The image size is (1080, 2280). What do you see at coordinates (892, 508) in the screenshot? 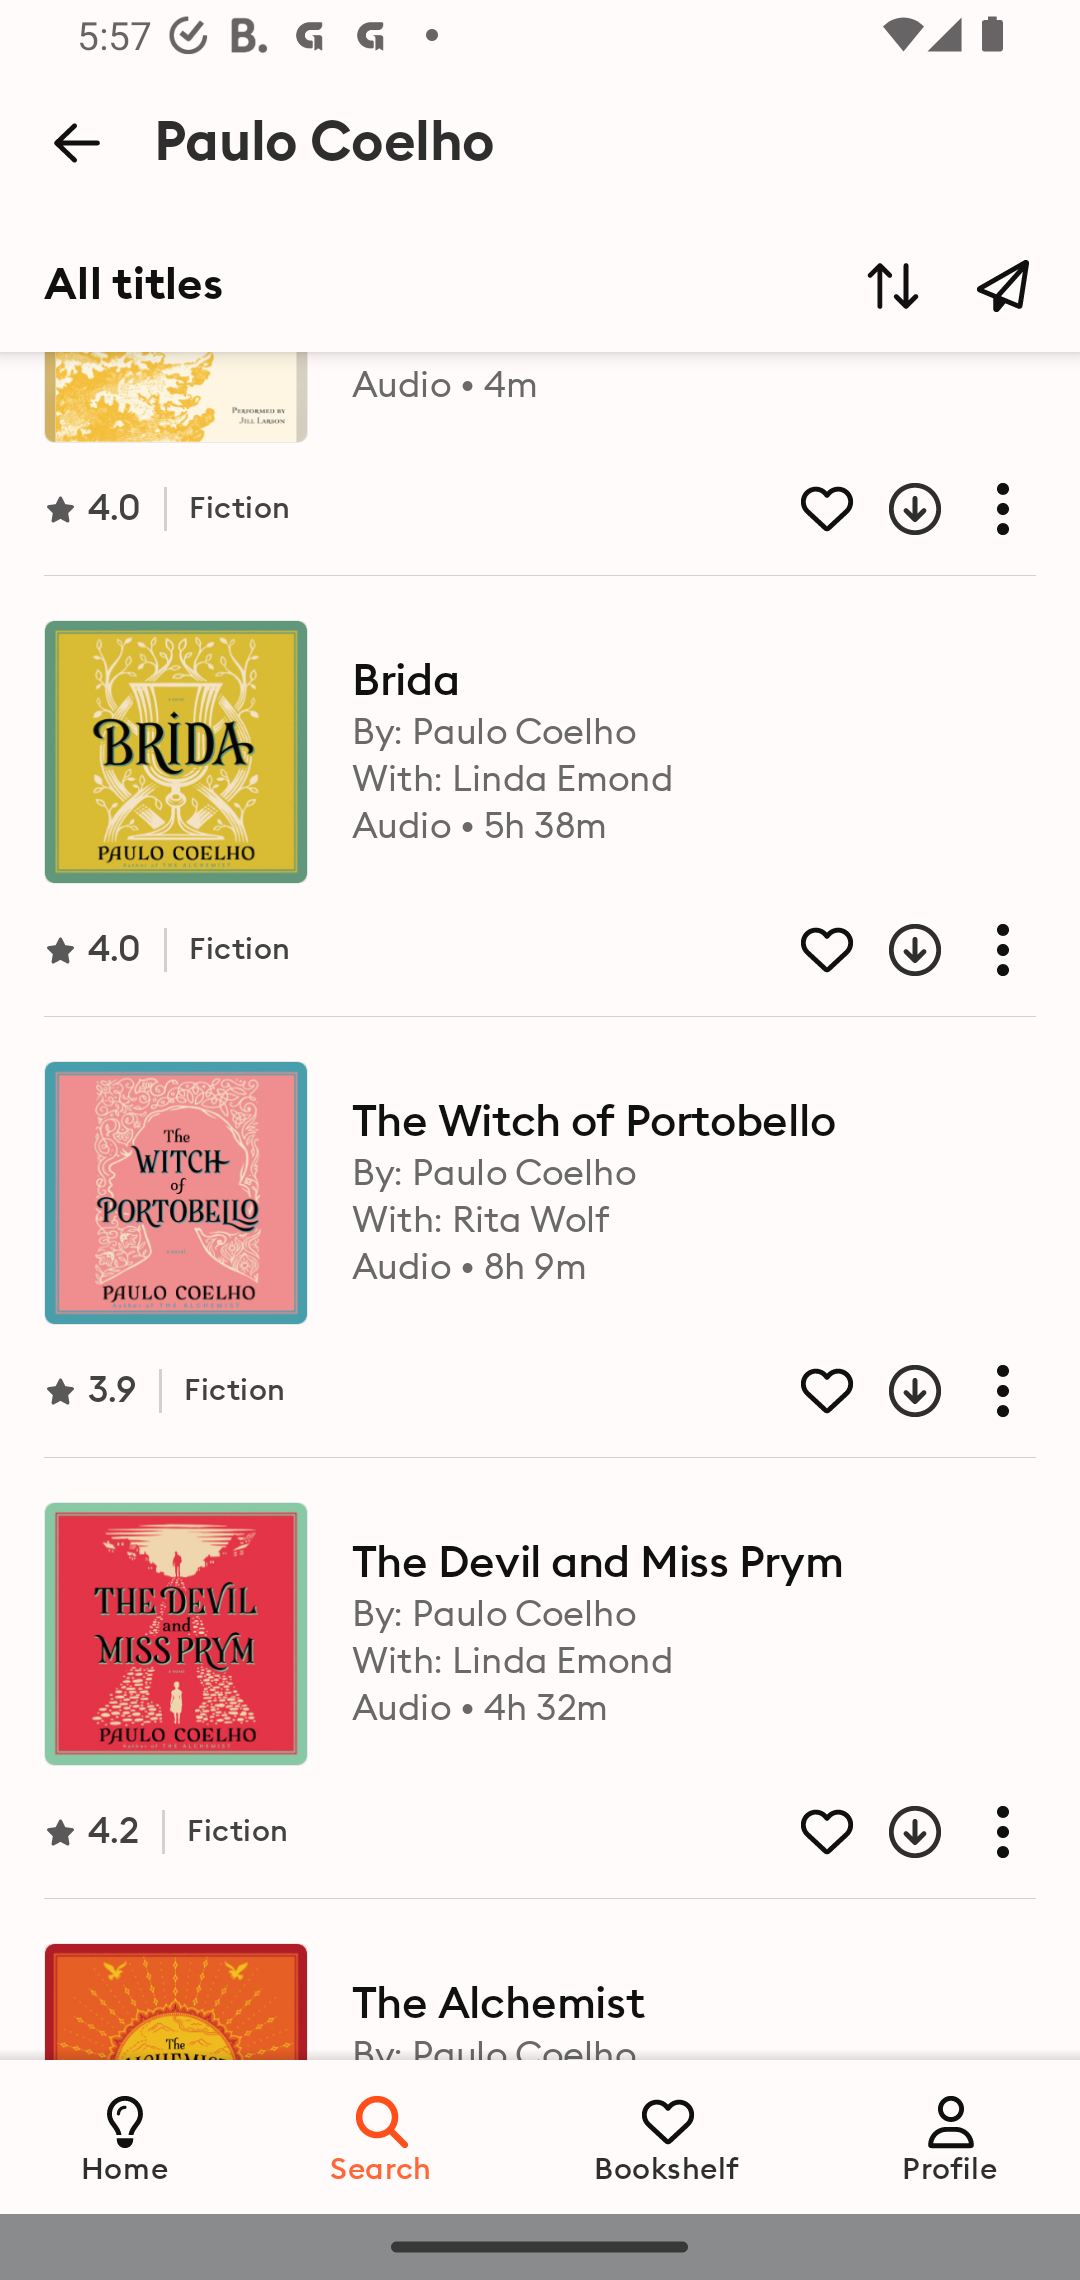
I see `Download` at bounding box center [892, 508].